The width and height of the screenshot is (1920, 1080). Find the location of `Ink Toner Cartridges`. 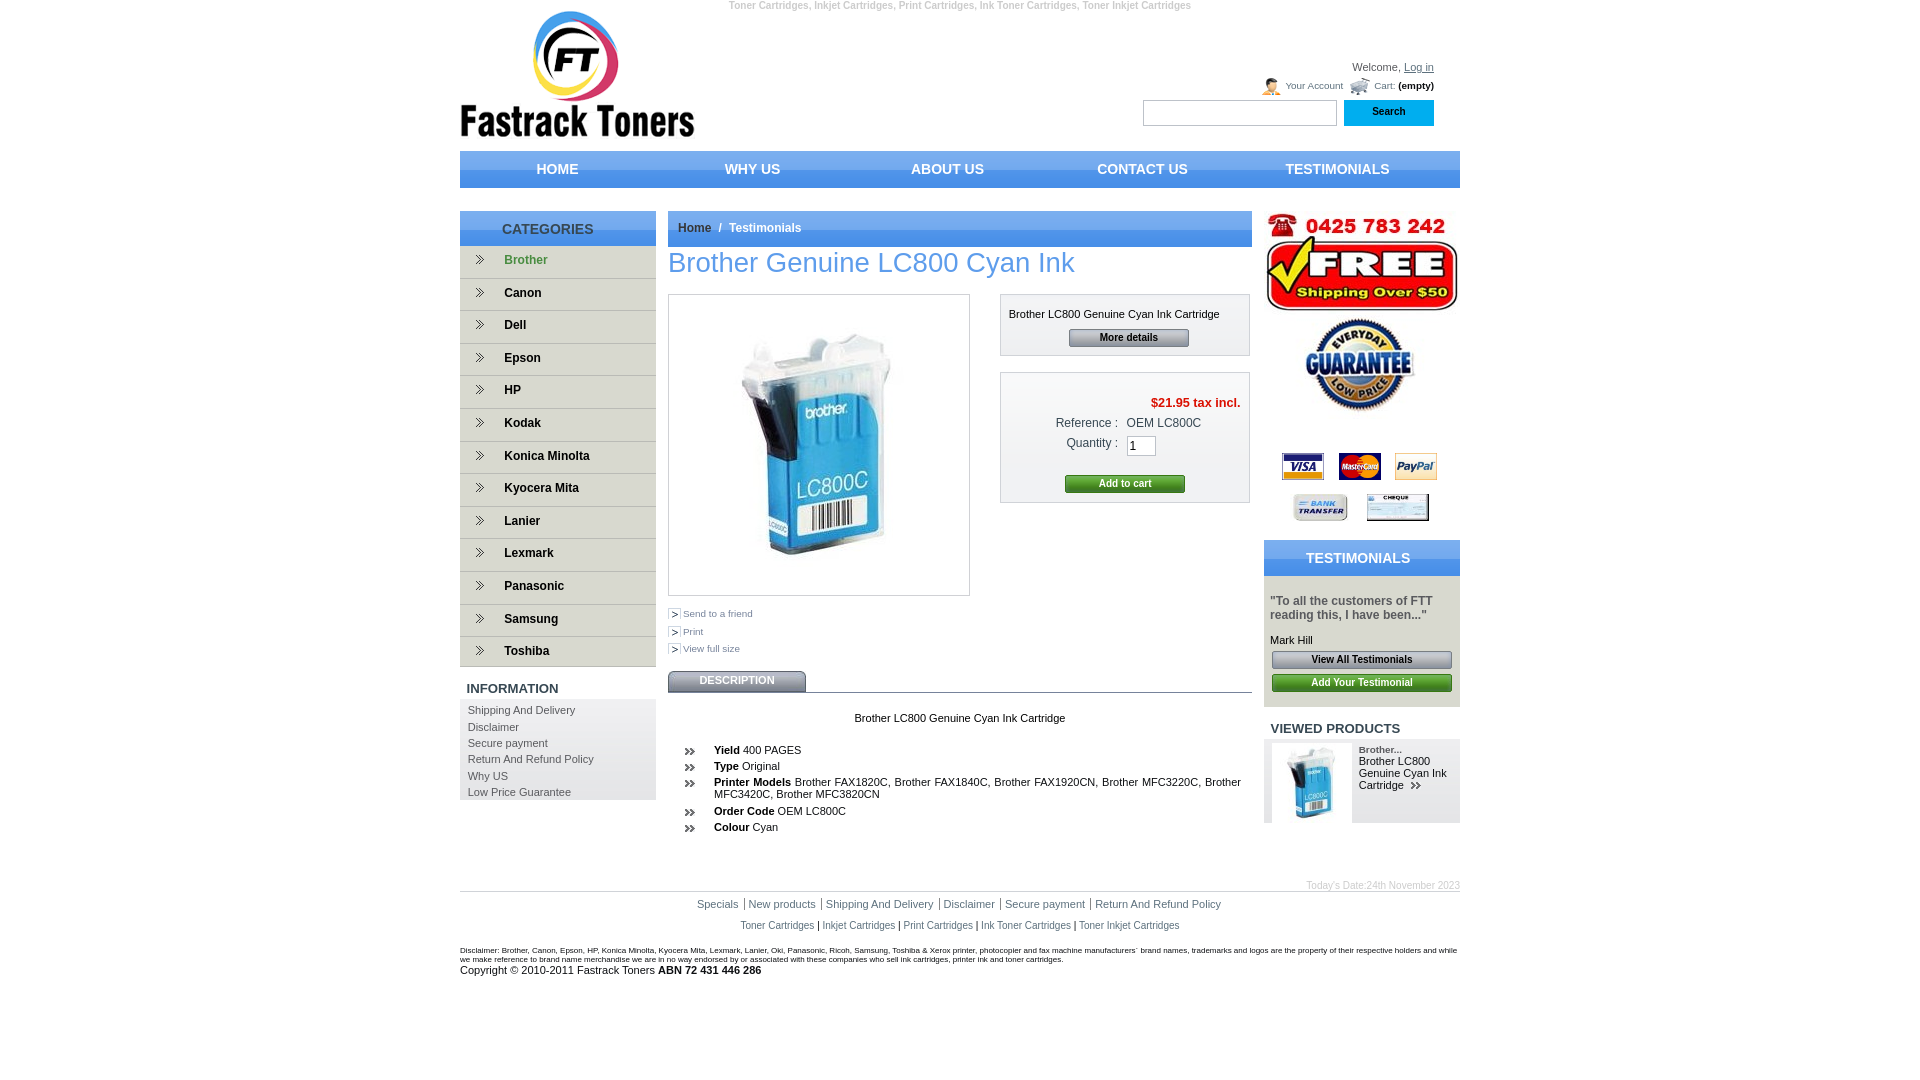

Ink Toner Cartridges is located at coordinates (1026, 926).